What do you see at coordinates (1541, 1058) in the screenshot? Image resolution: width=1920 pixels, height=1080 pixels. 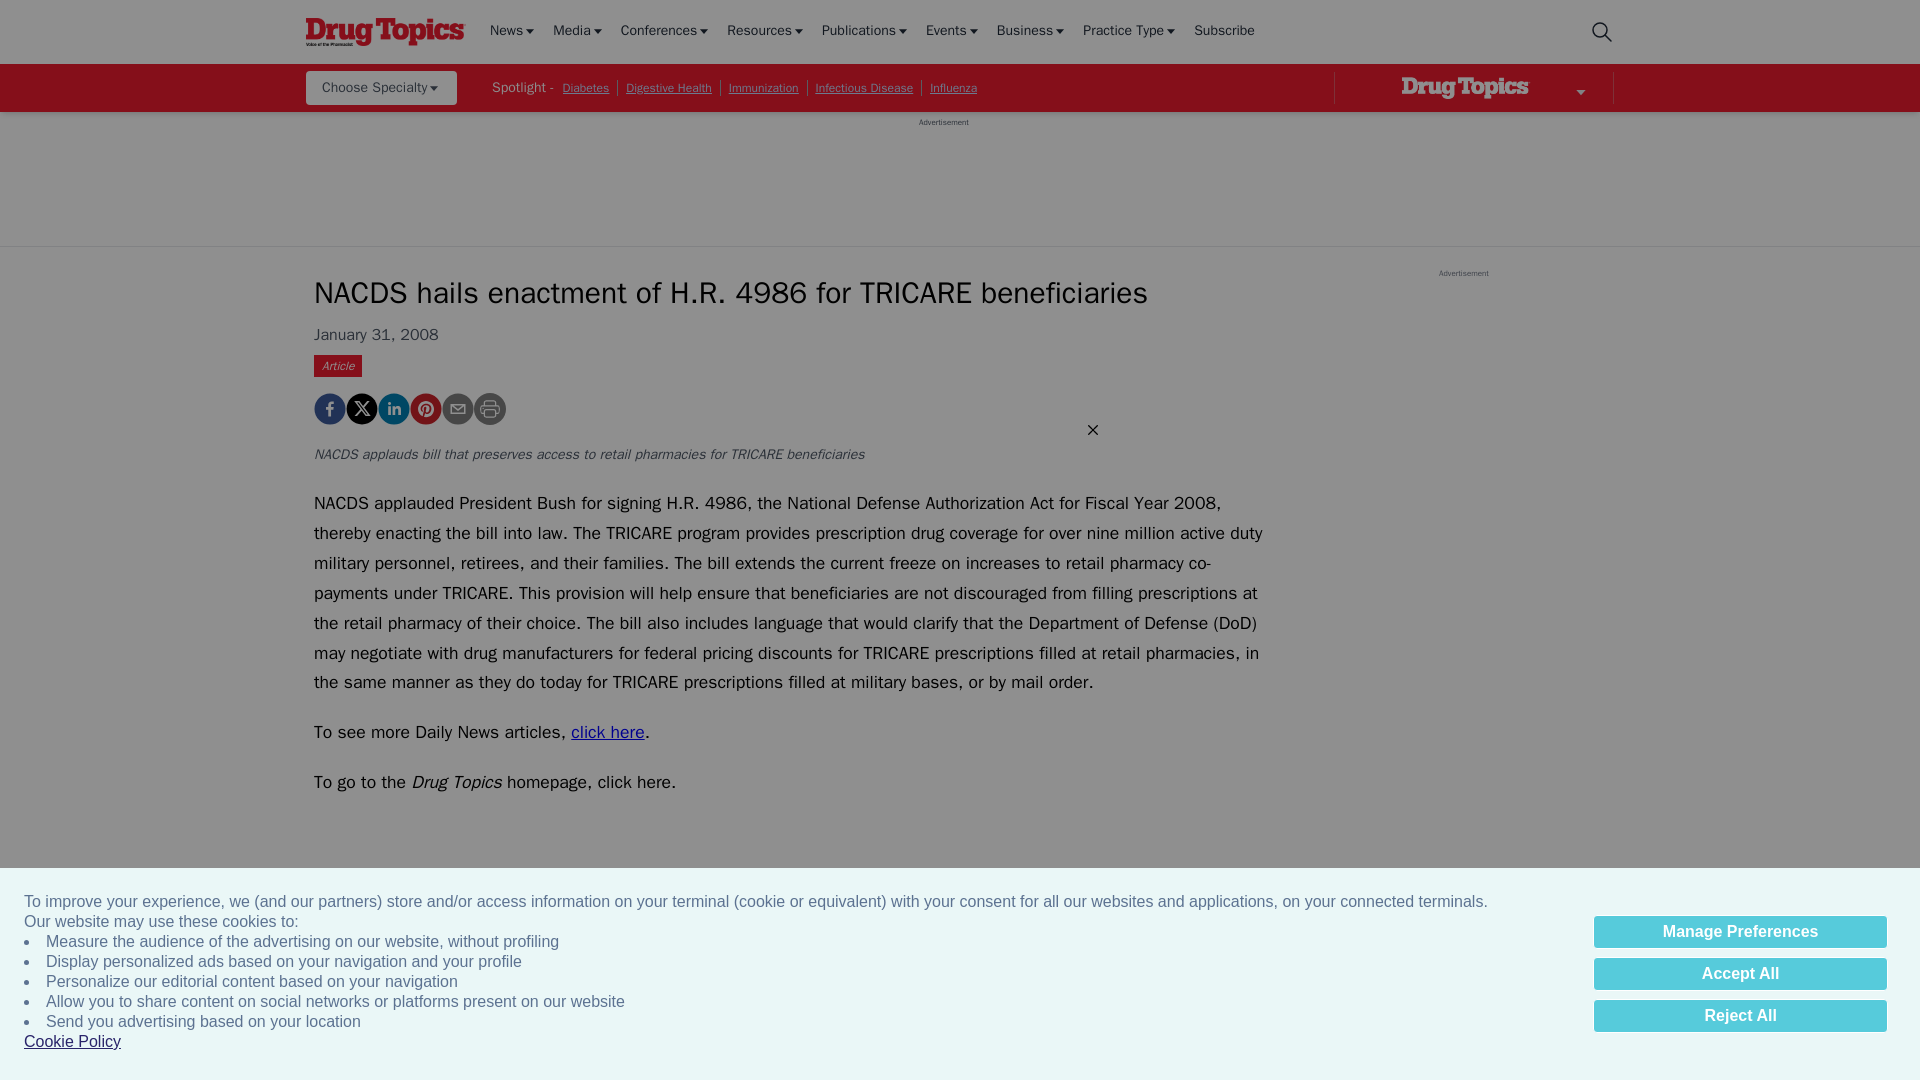 I see `Does Chocolate Trigger Migraines?` at bounding box center [1541, 1058].